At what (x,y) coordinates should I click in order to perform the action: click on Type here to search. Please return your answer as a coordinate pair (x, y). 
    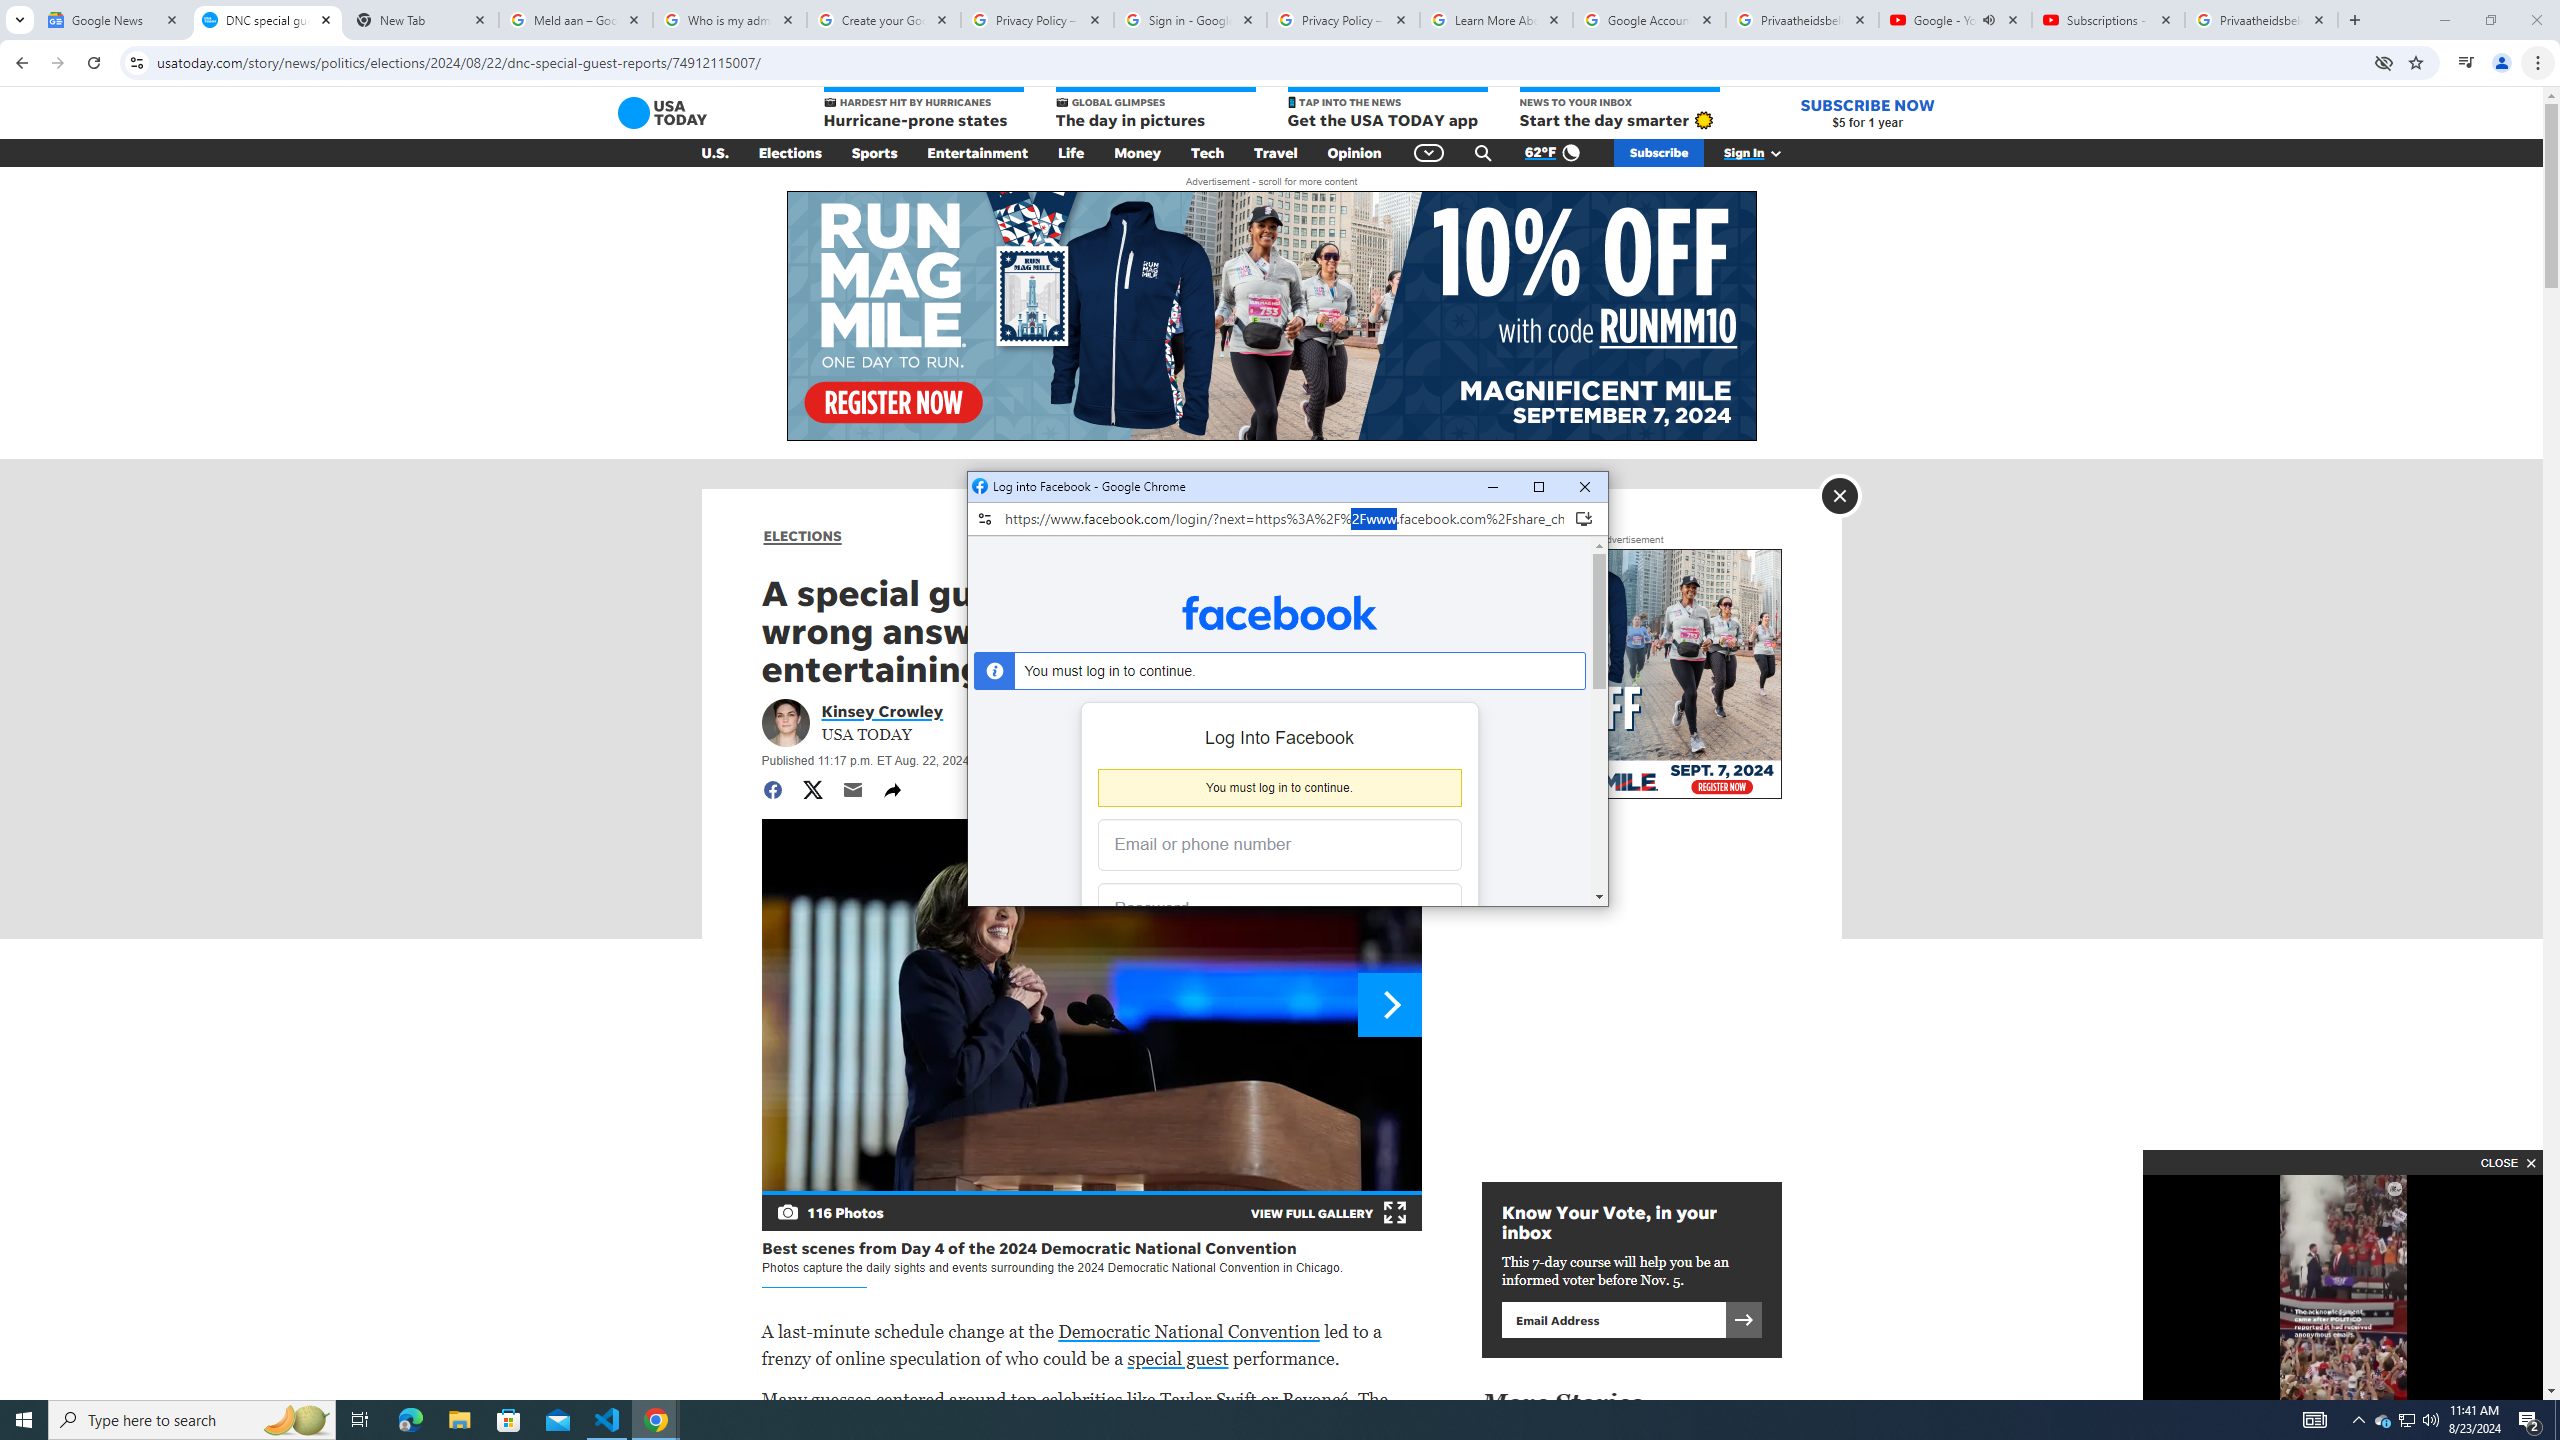
    Looking at the image, I should click on (192, 1420).